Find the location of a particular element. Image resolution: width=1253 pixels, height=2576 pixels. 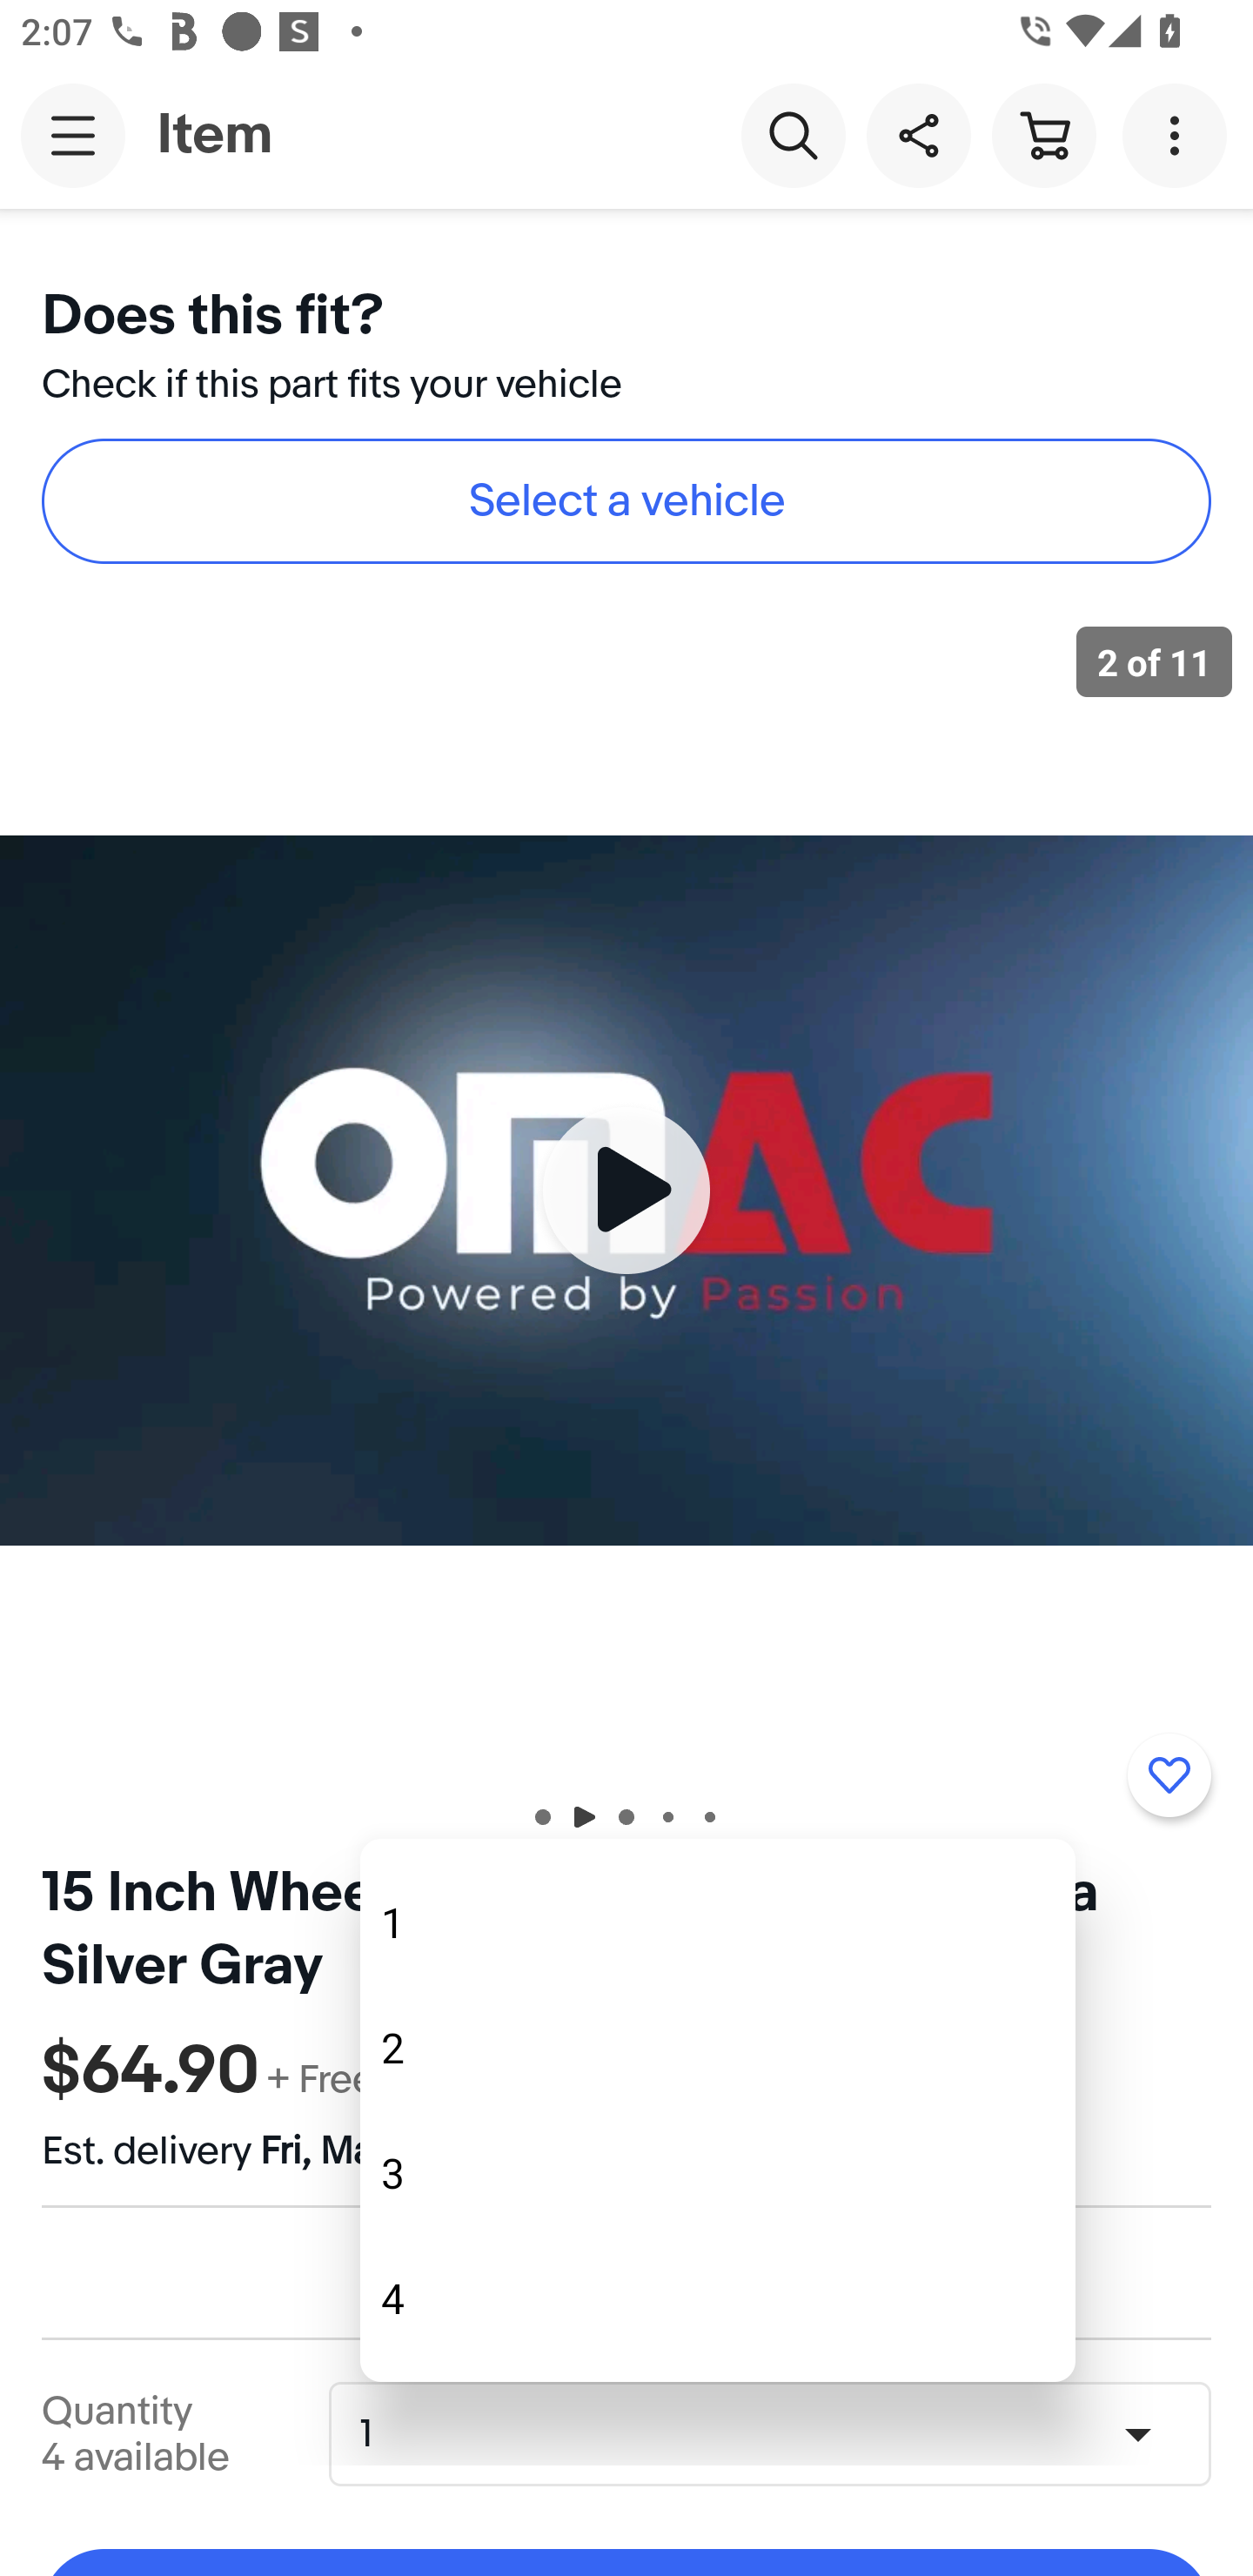

4 is located at coordinates (717, 2299).